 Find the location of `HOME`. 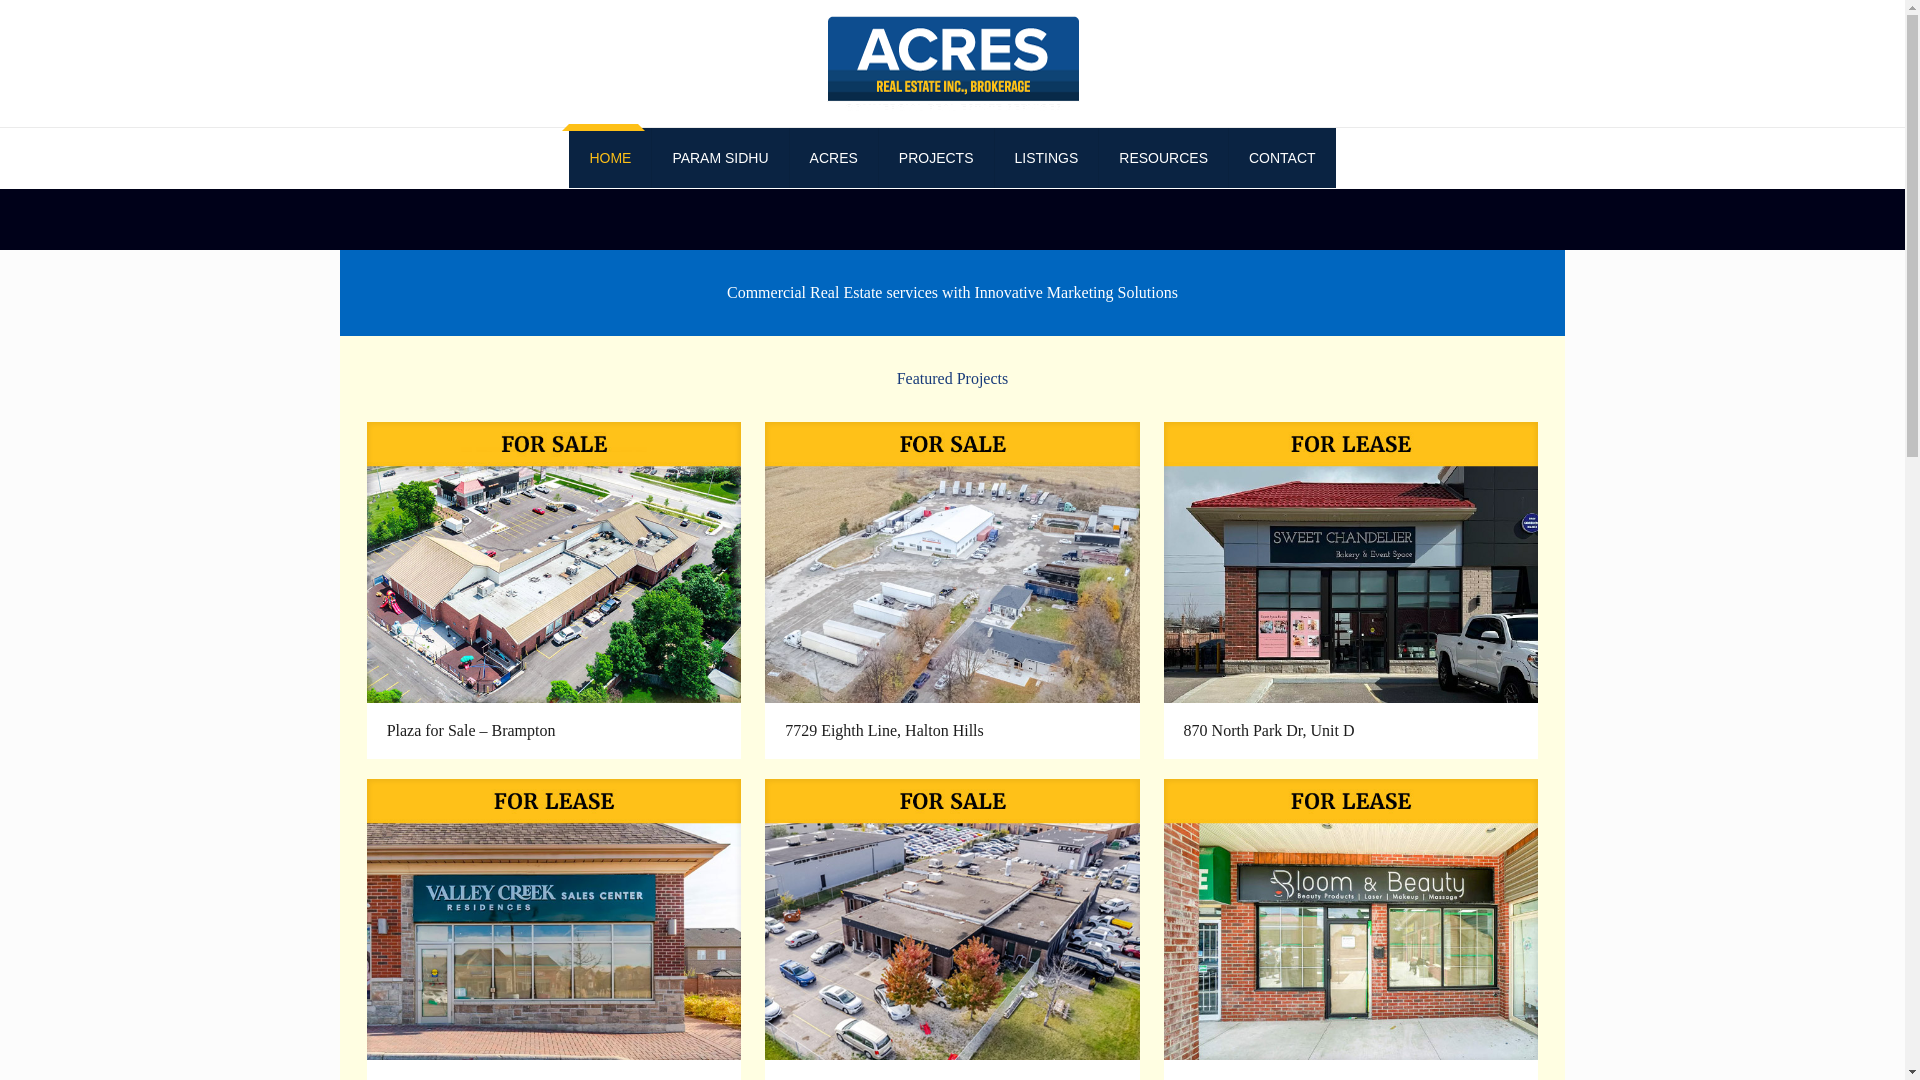

HOME is located at coordinates (610, 158).